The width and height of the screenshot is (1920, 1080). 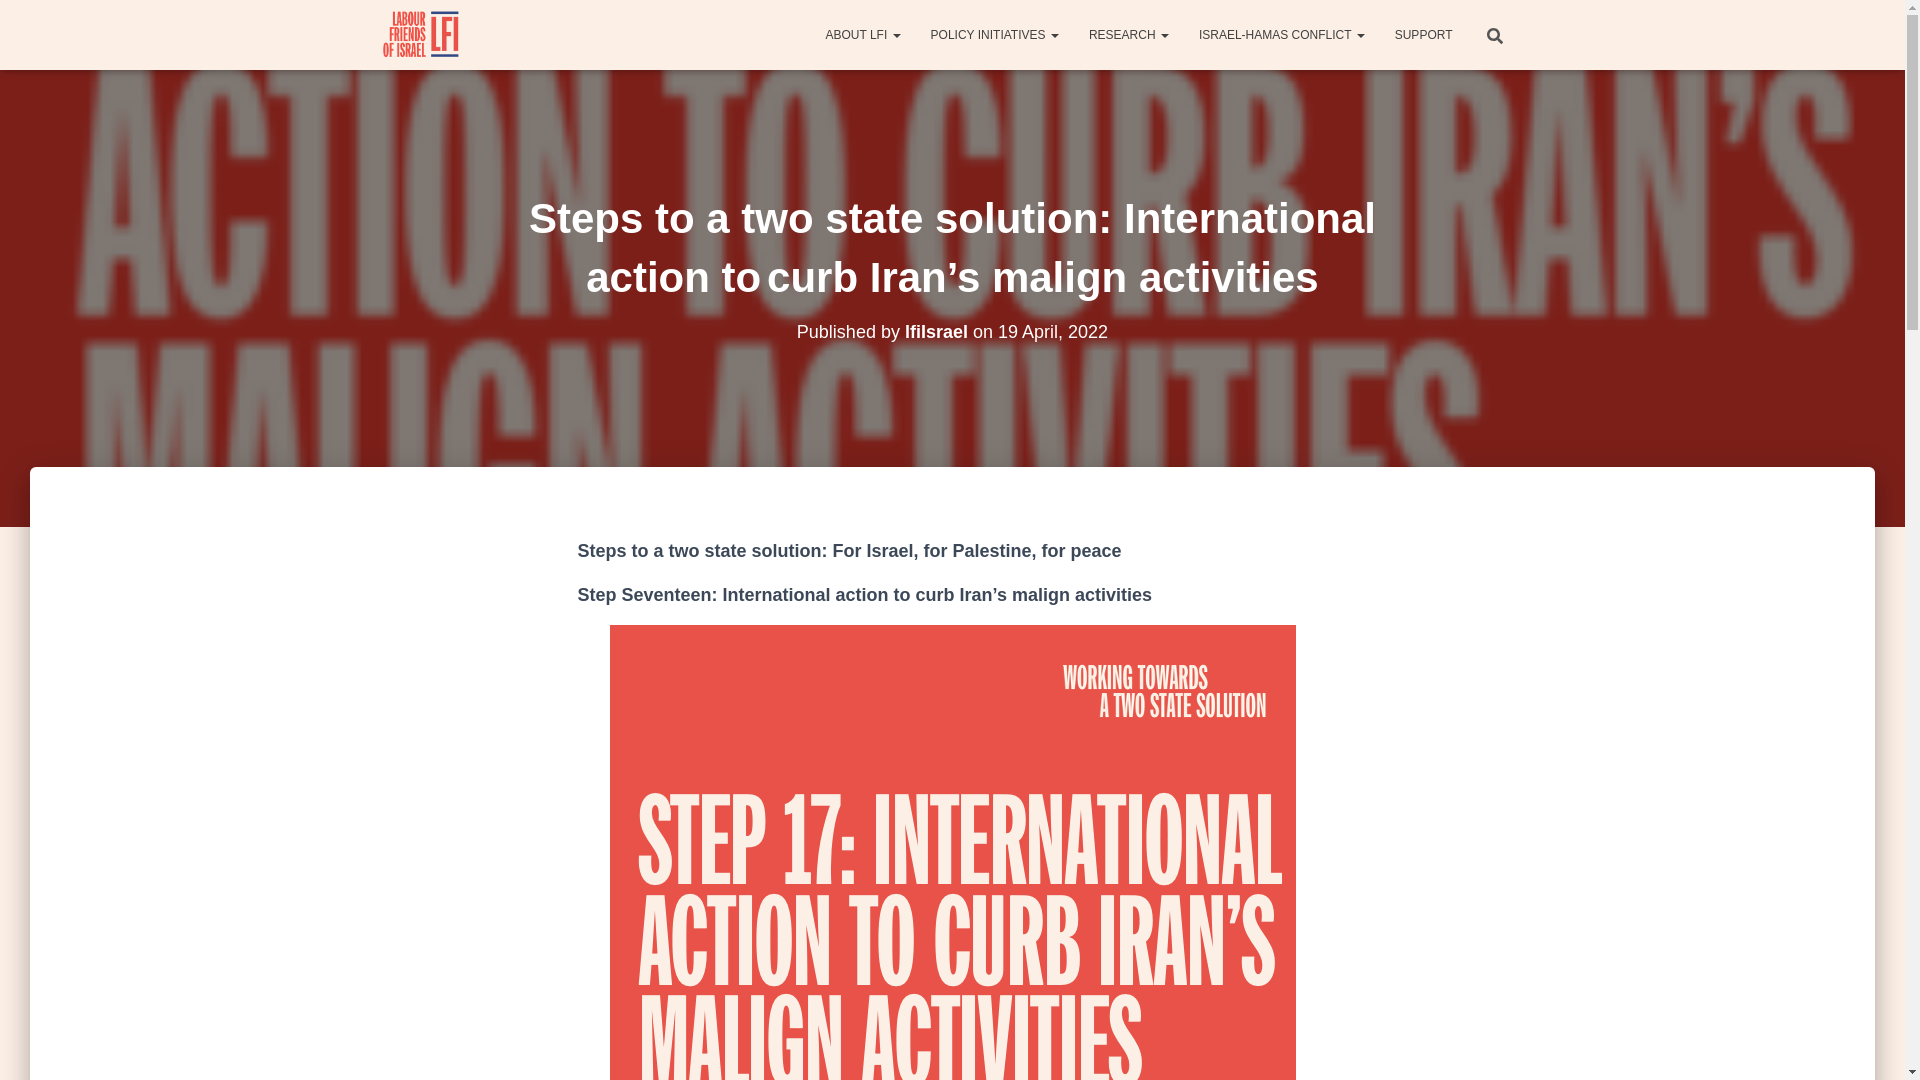 I want to click on ABOUT LFI, so click(x=862, y=34).